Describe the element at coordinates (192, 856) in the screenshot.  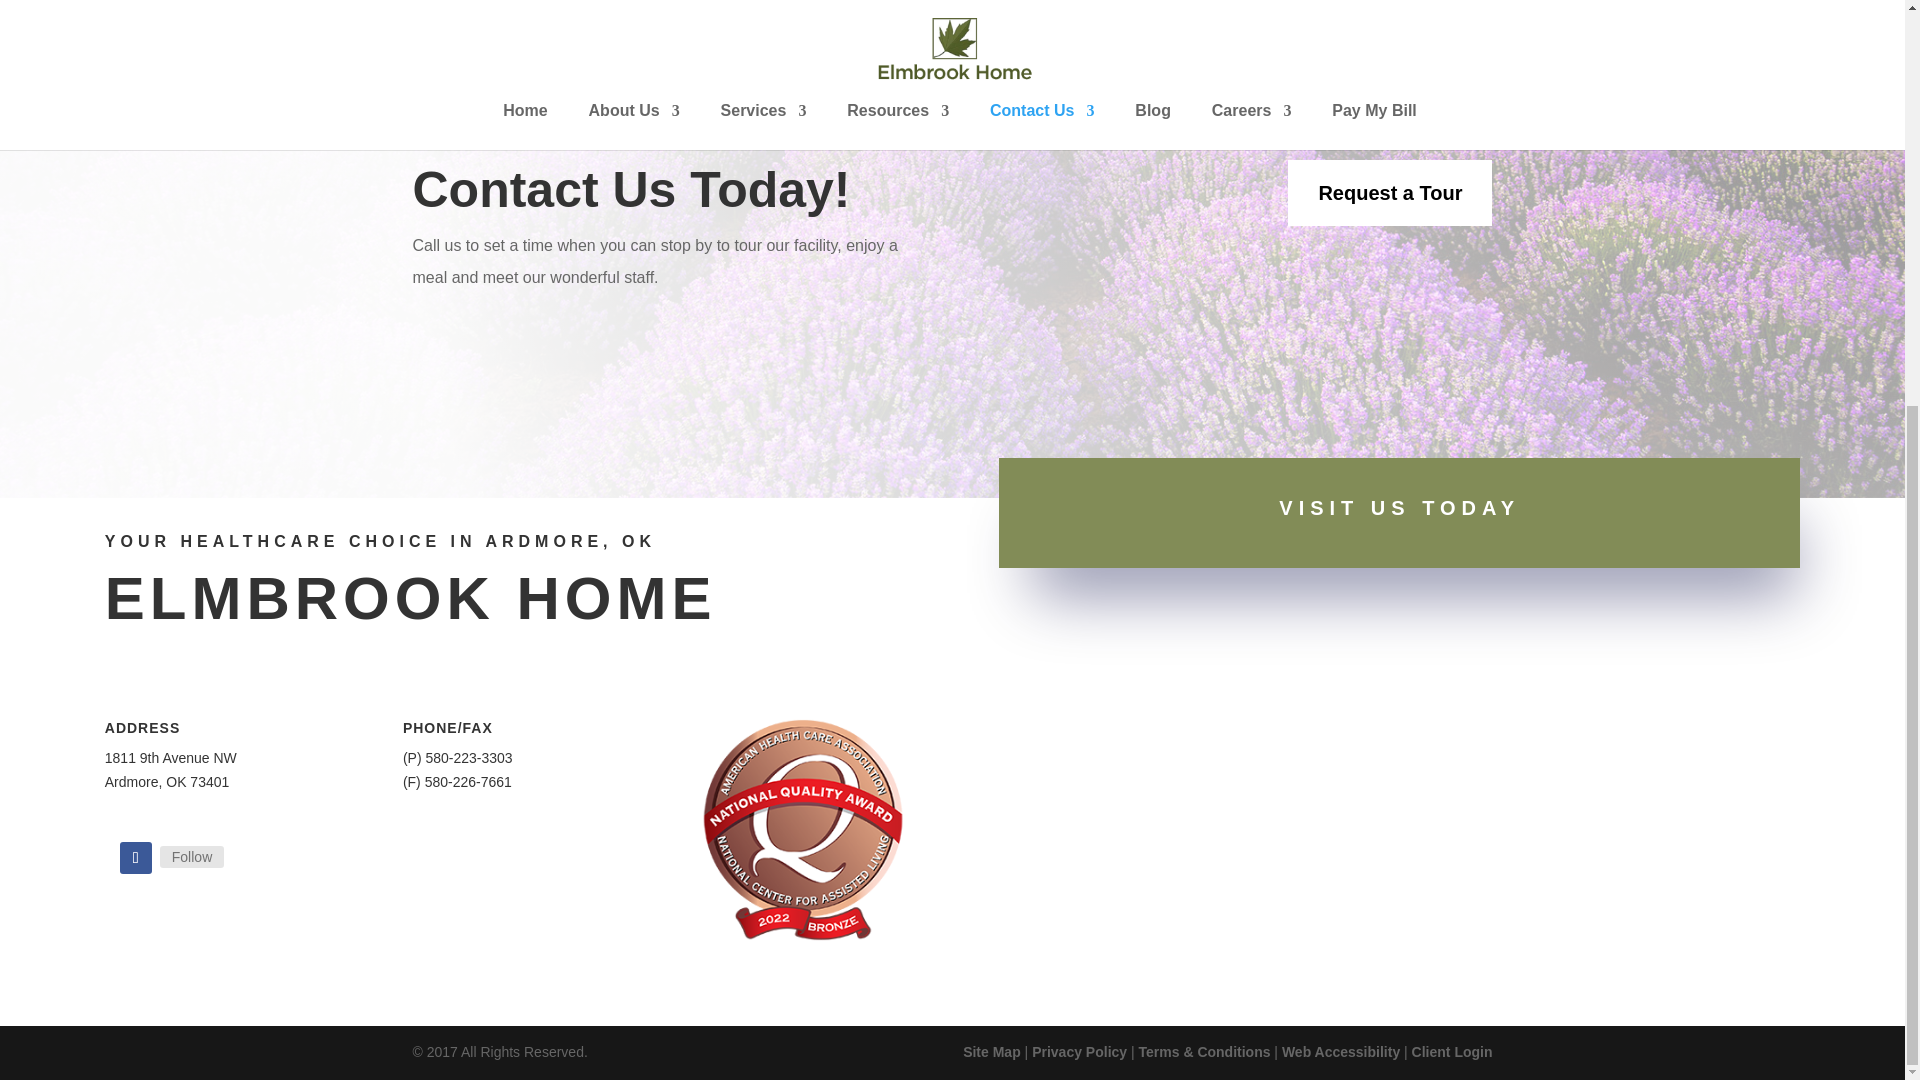
I see `Facebook` at that location.